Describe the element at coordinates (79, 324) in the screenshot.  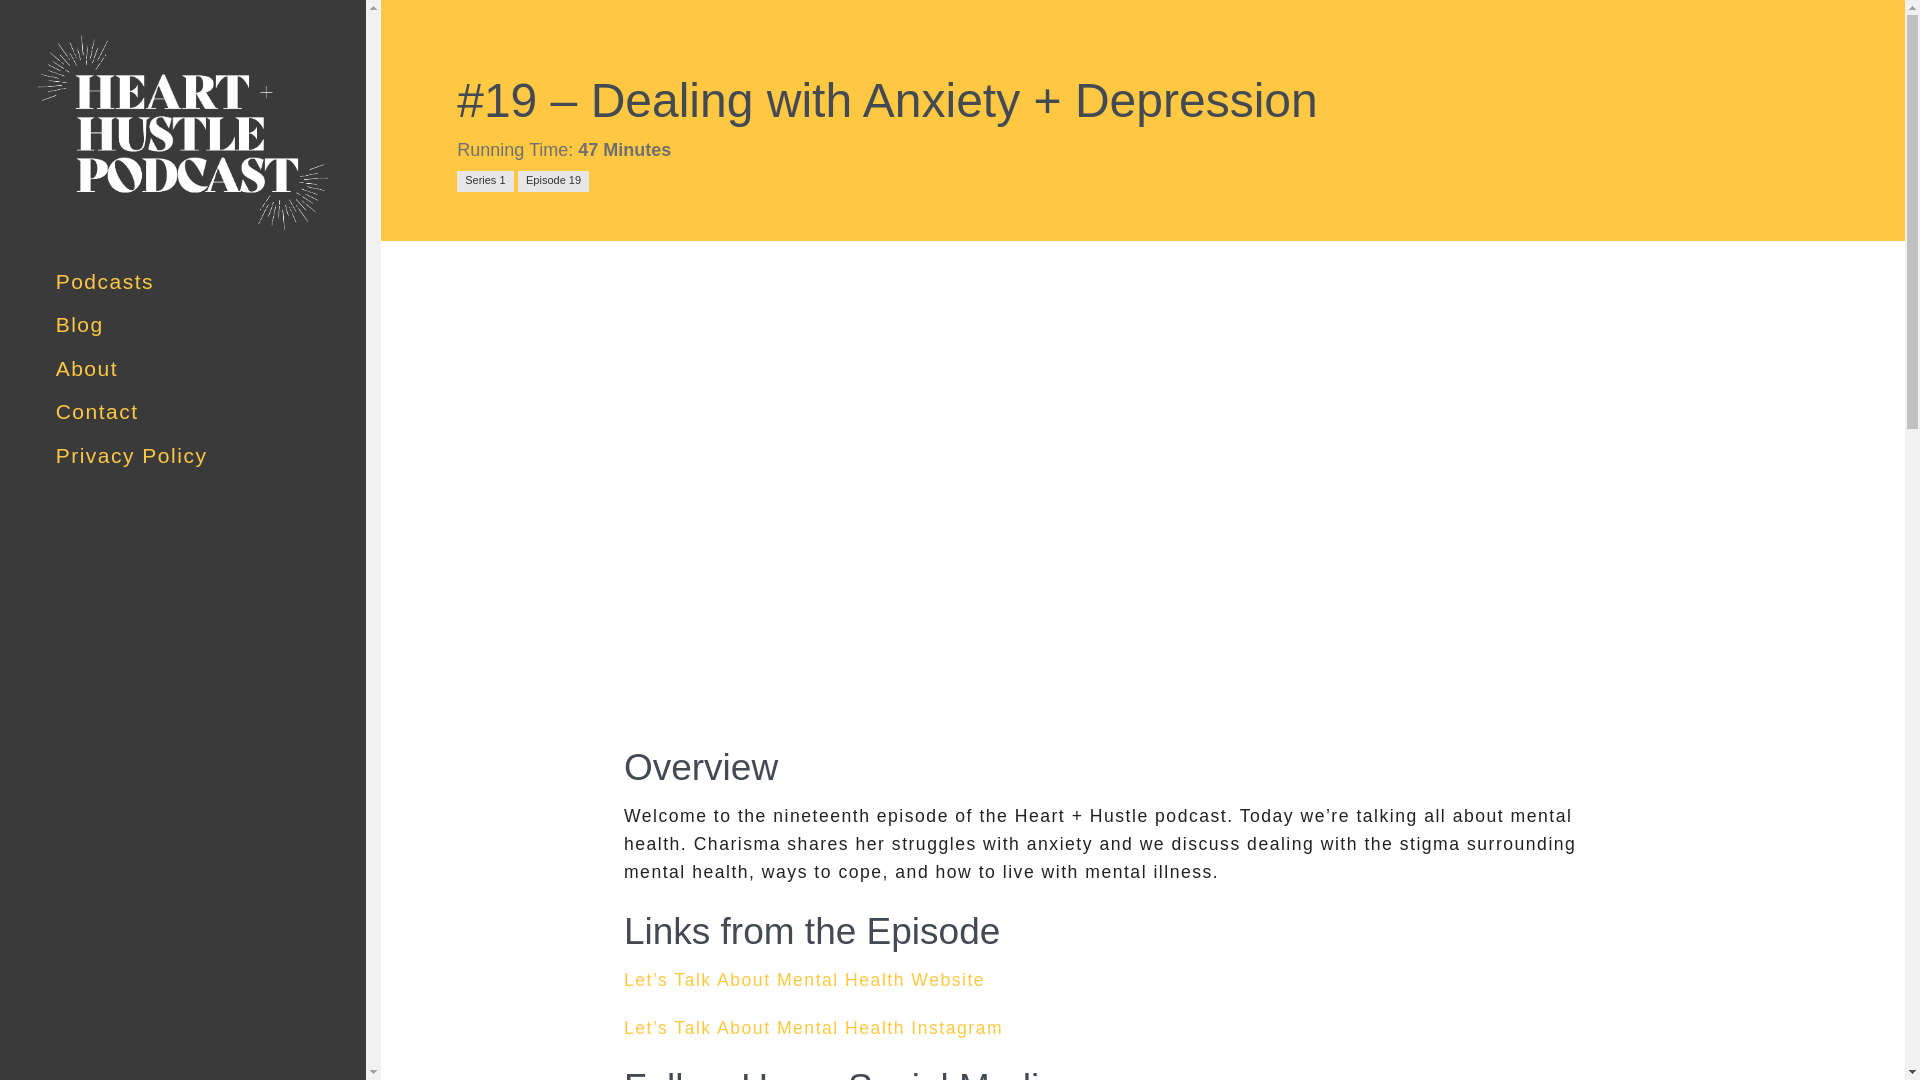
I see `Blog` at that location.